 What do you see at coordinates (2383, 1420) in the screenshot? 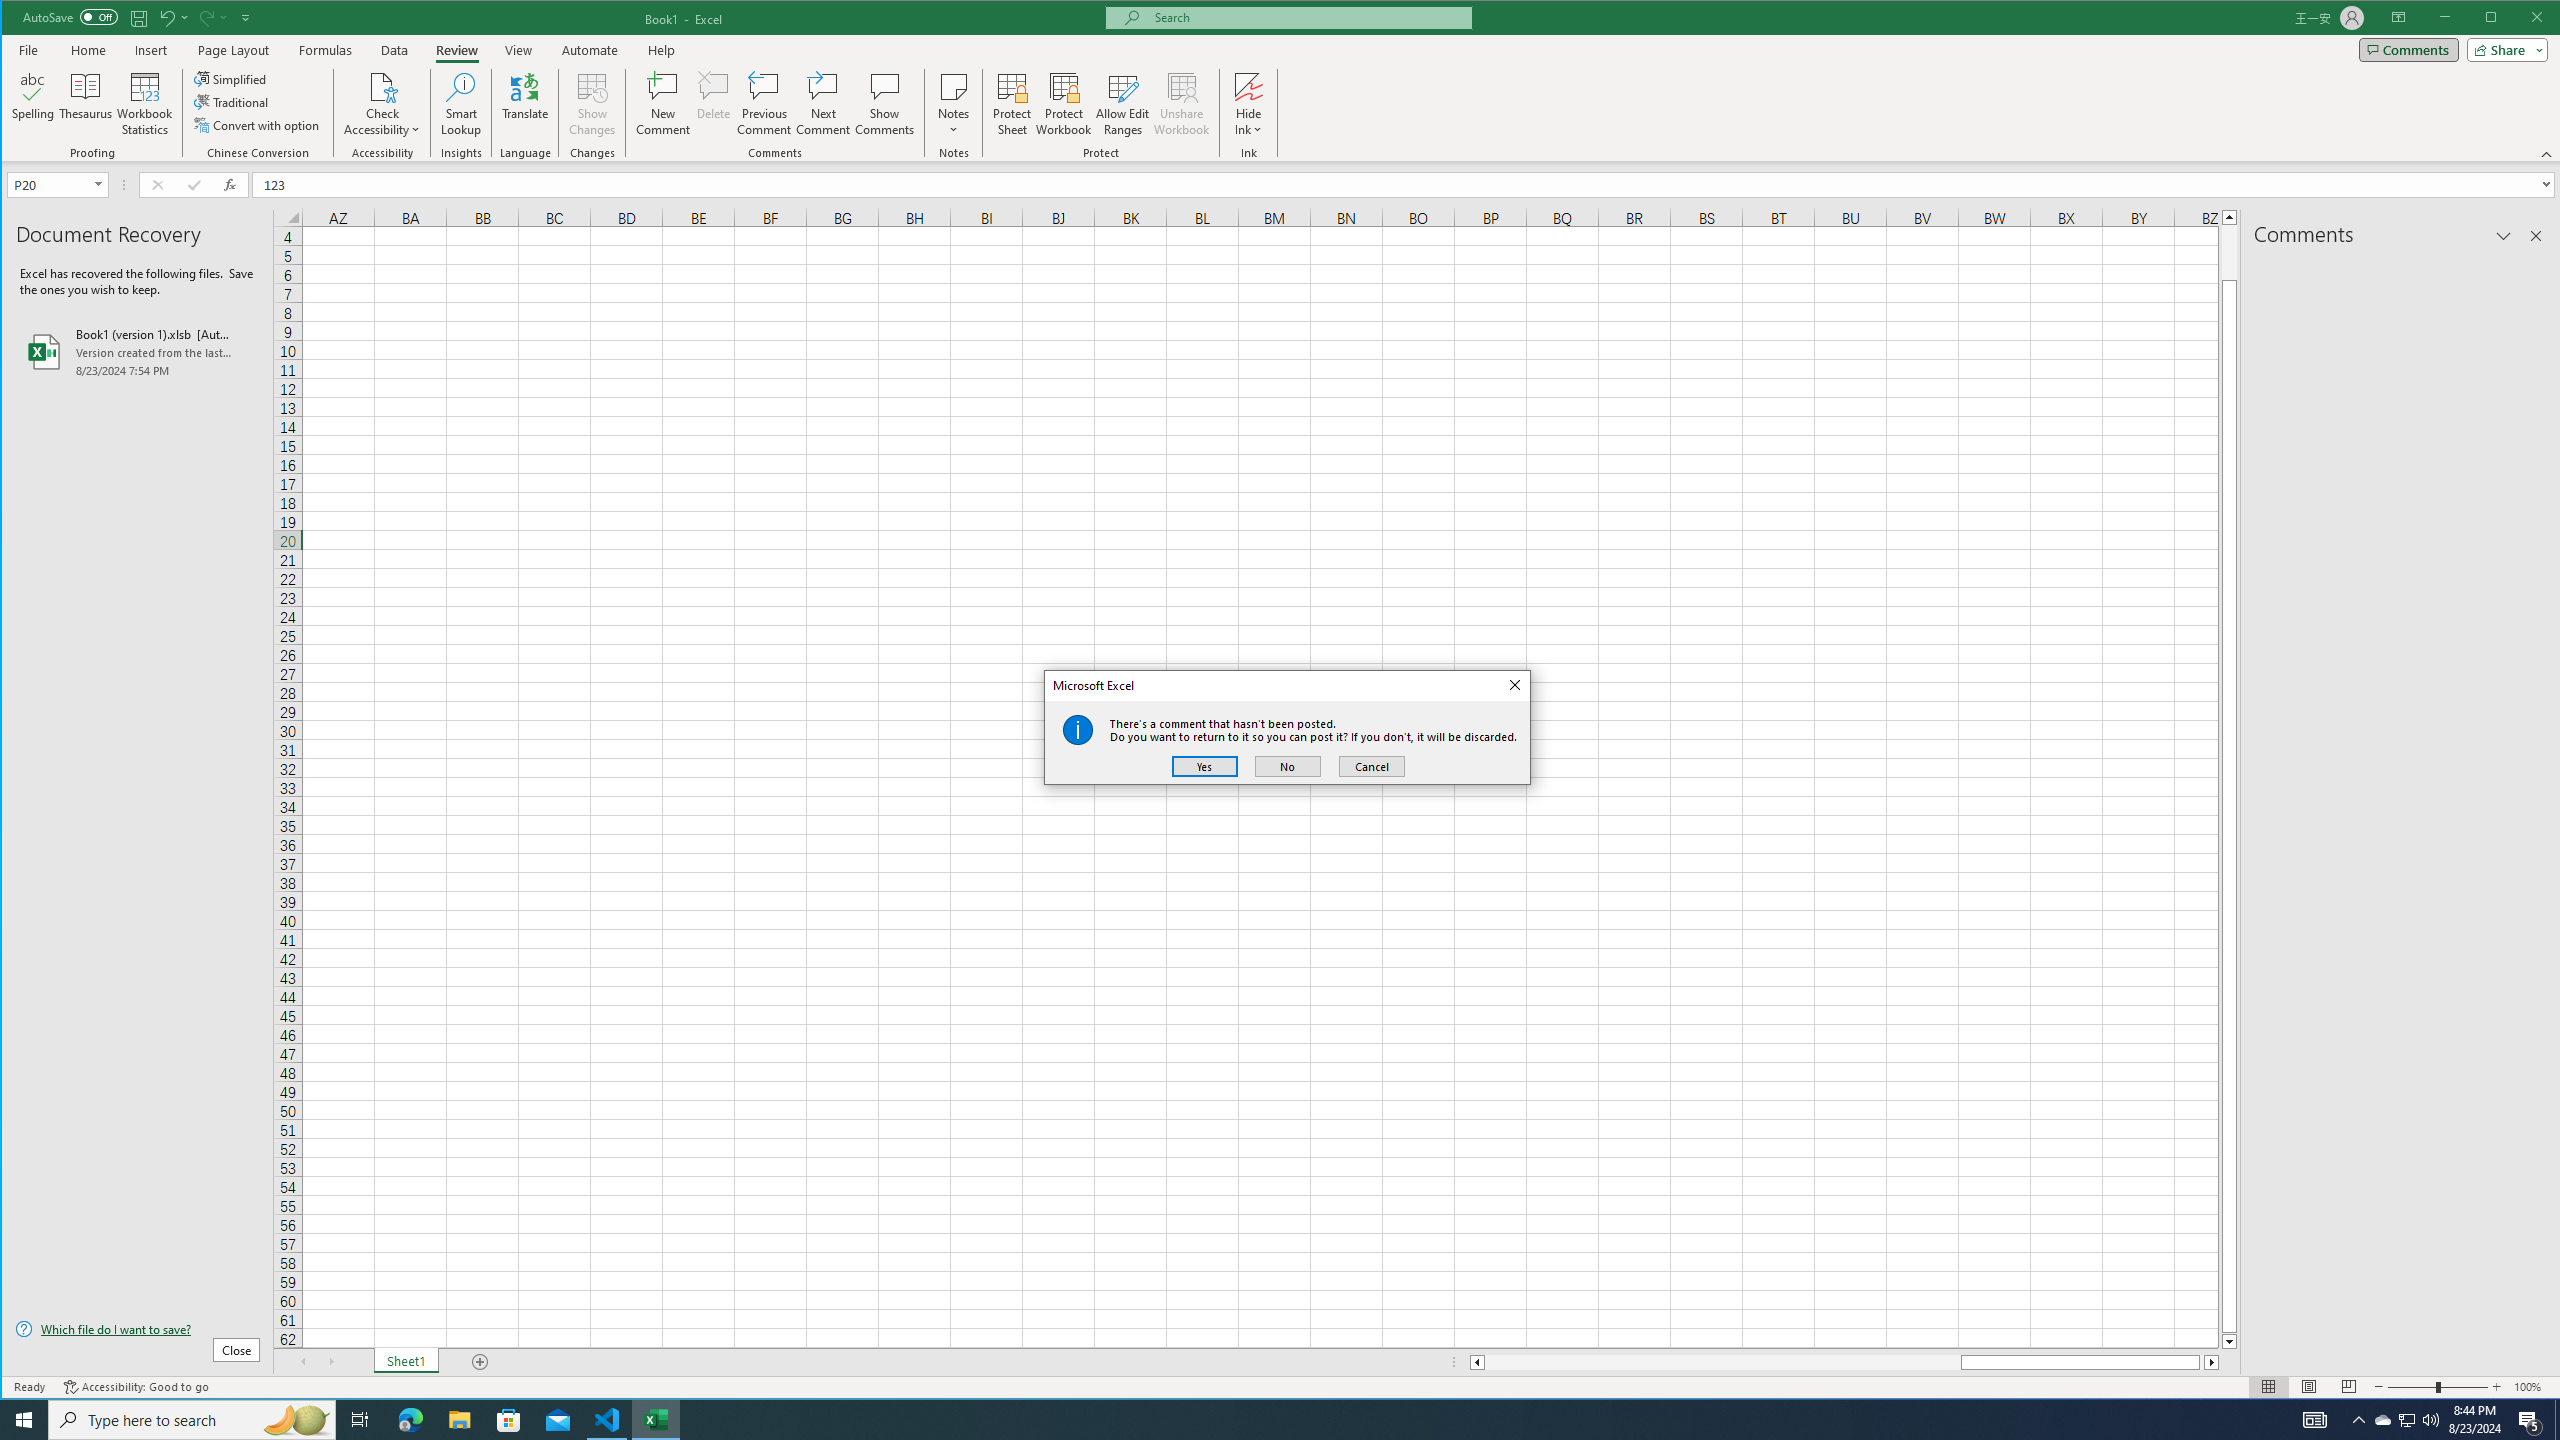
I see `New Comment` at bounding box center [2383, 1420].